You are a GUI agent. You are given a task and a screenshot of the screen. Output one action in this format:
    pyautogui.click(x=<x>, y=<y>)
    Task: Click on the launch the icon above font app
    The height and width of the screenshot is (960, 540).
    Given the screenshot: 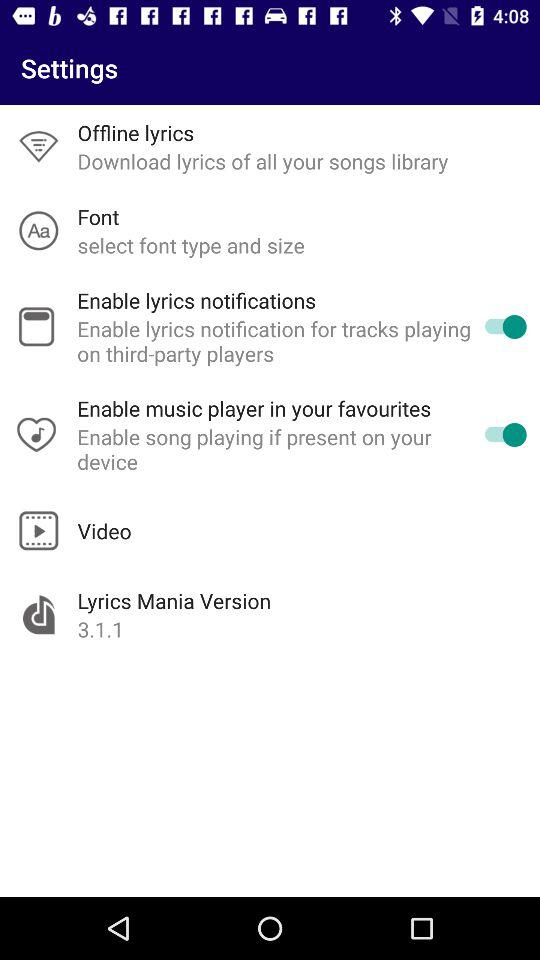 What is the action you would take?
    pyautogui.click(x=262, y=161)
    